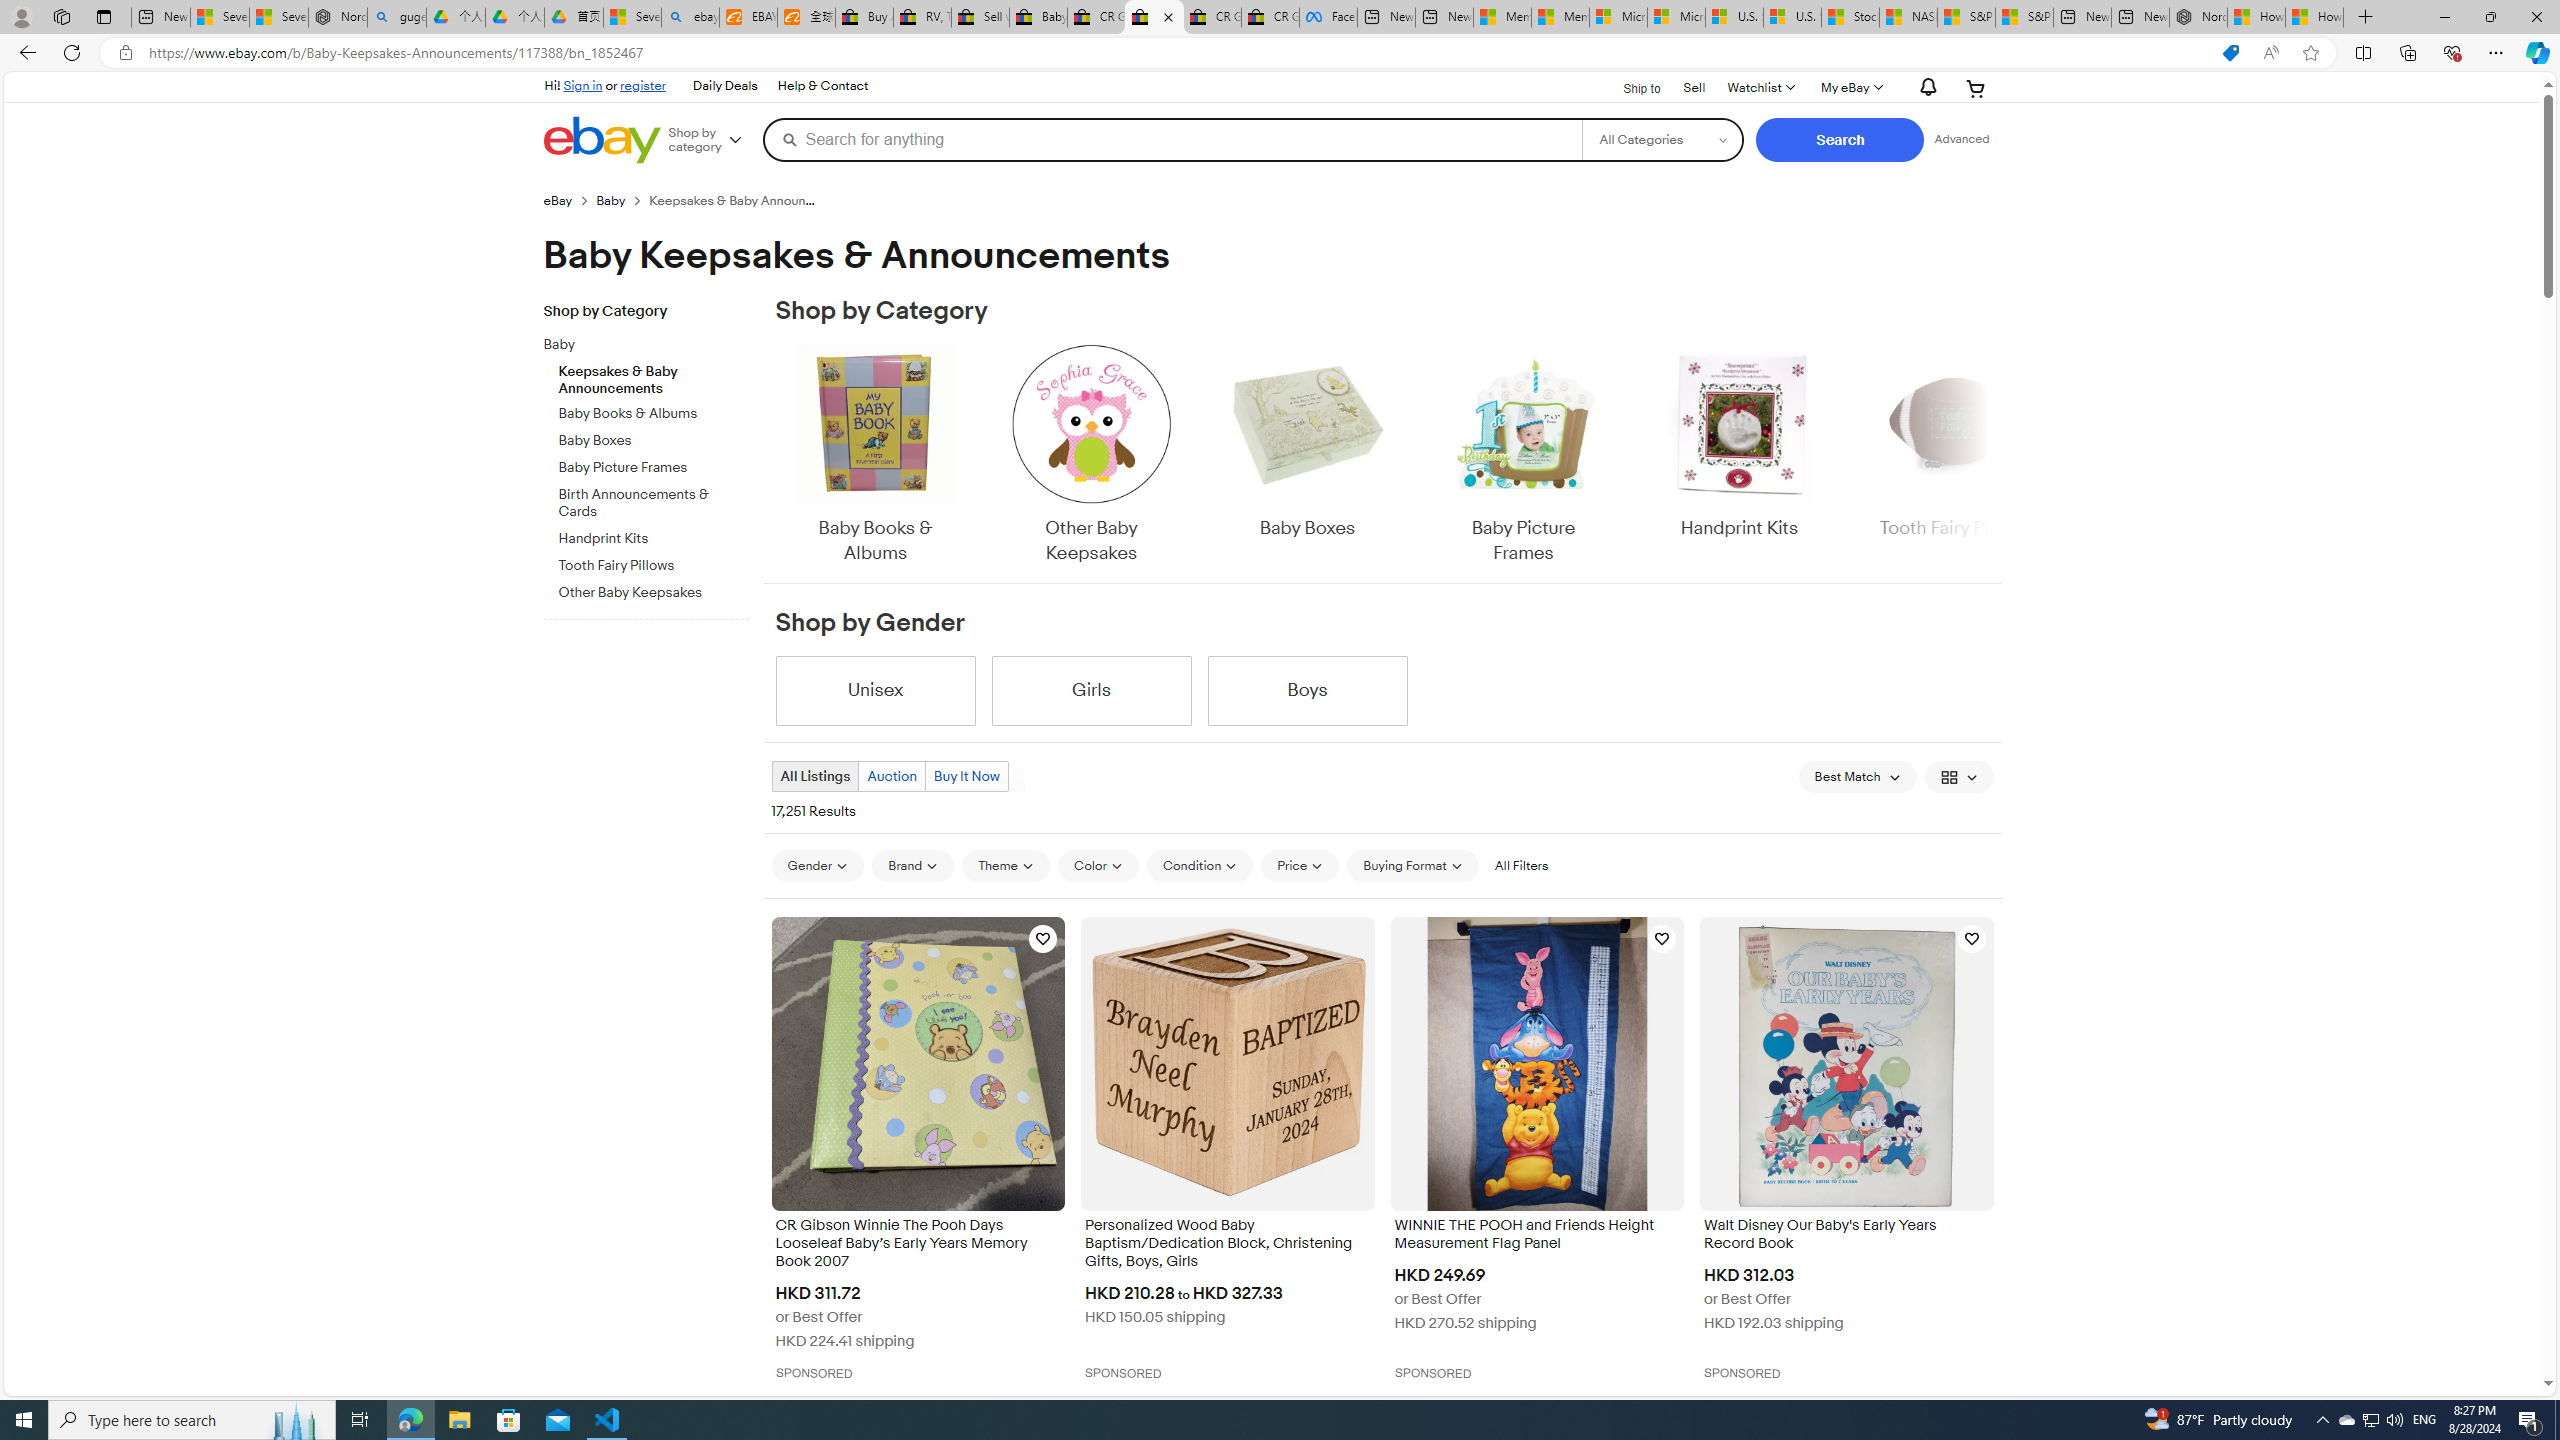 The width and height of the screenshot is (2560, 1440). I want to click on Advanced Search, so click(1962, 139).